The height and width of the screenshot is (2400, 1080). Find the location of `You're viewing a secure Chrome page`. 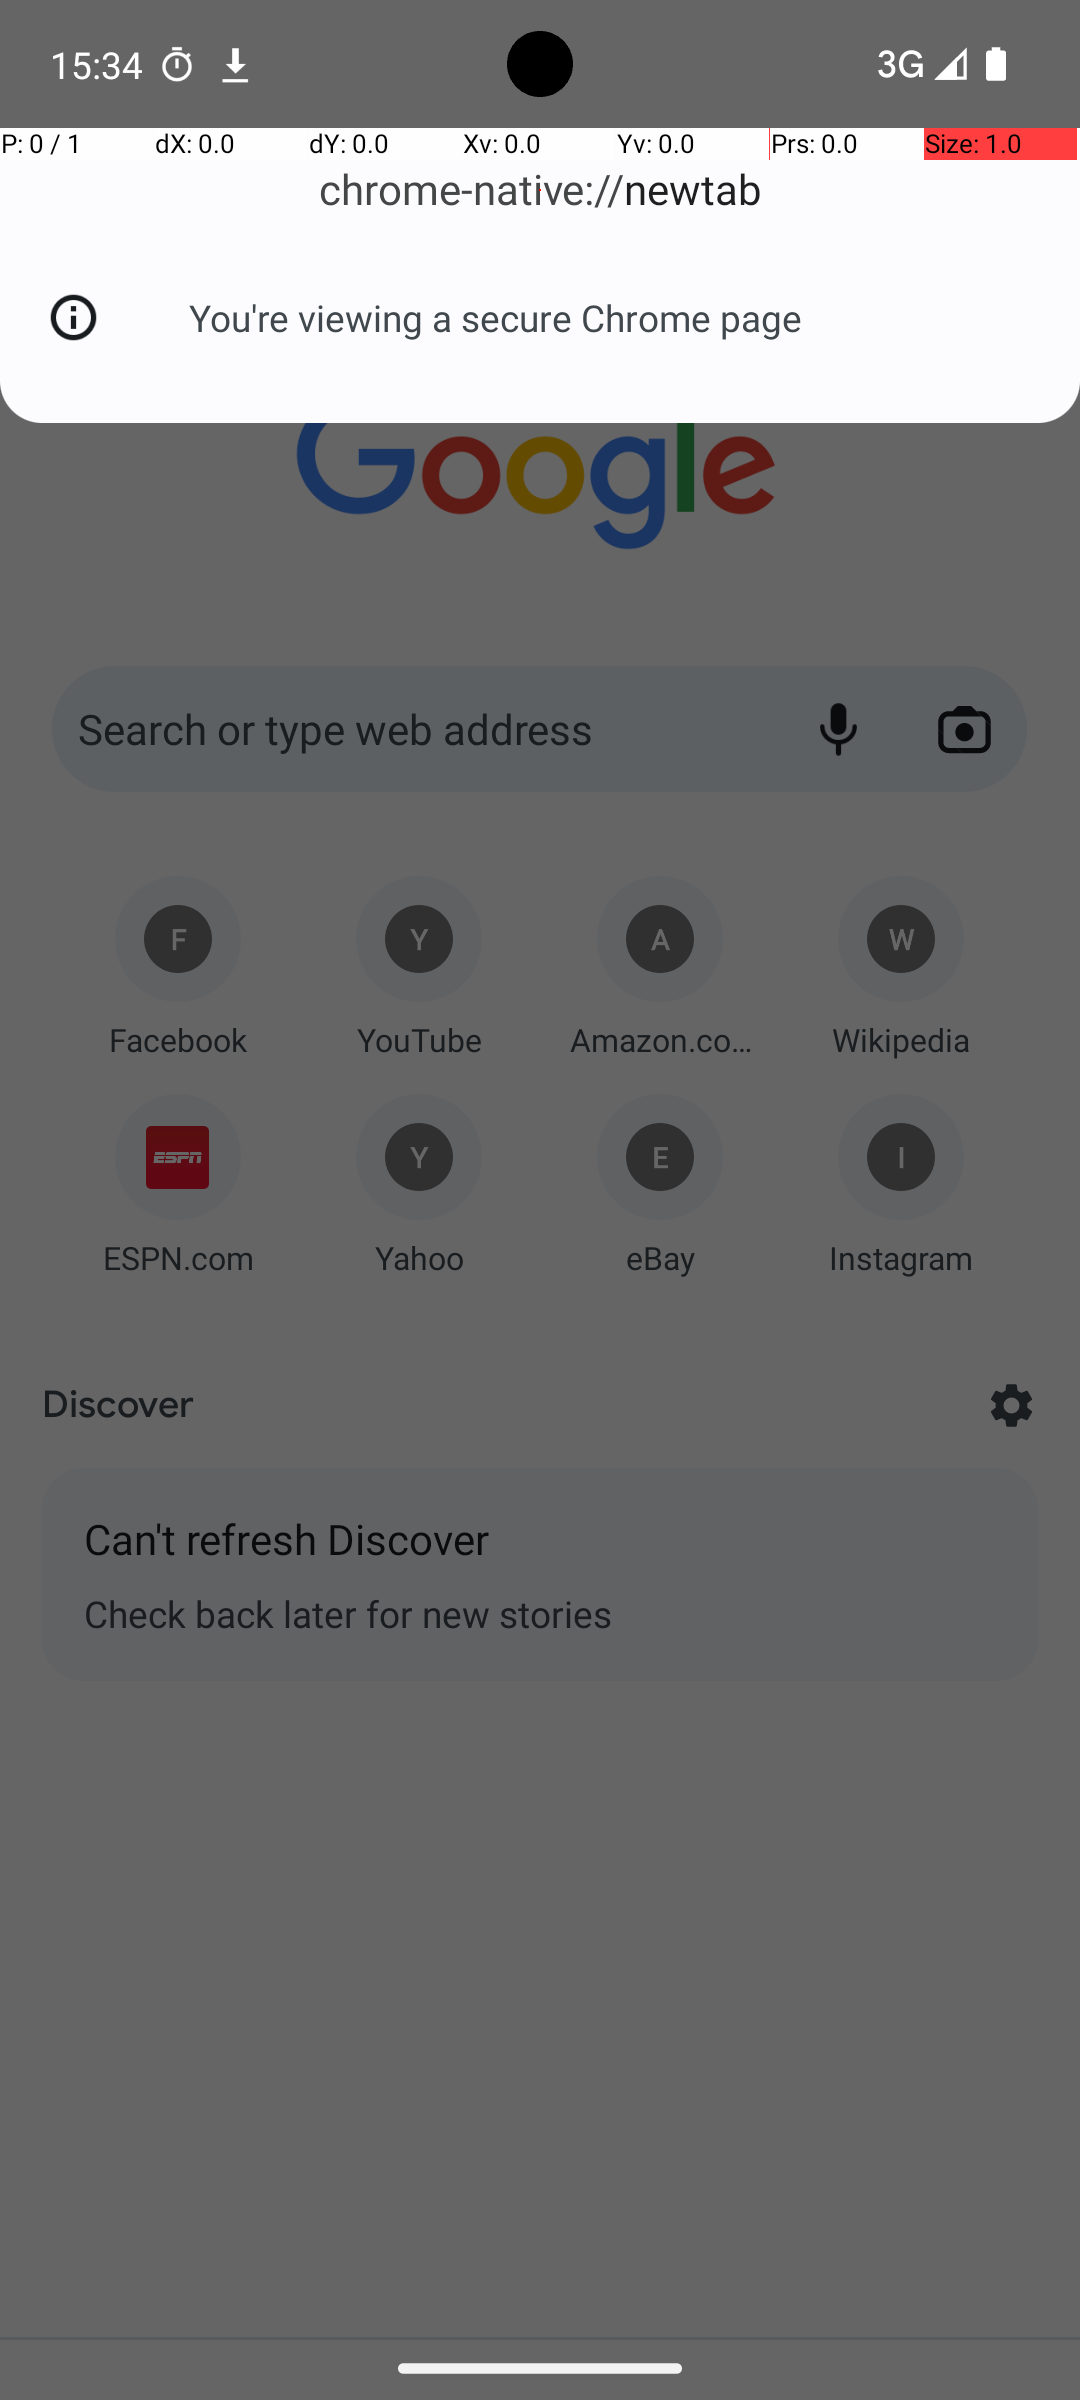

You're viewing a secure Chrome page is located at coordinates (496, 318).